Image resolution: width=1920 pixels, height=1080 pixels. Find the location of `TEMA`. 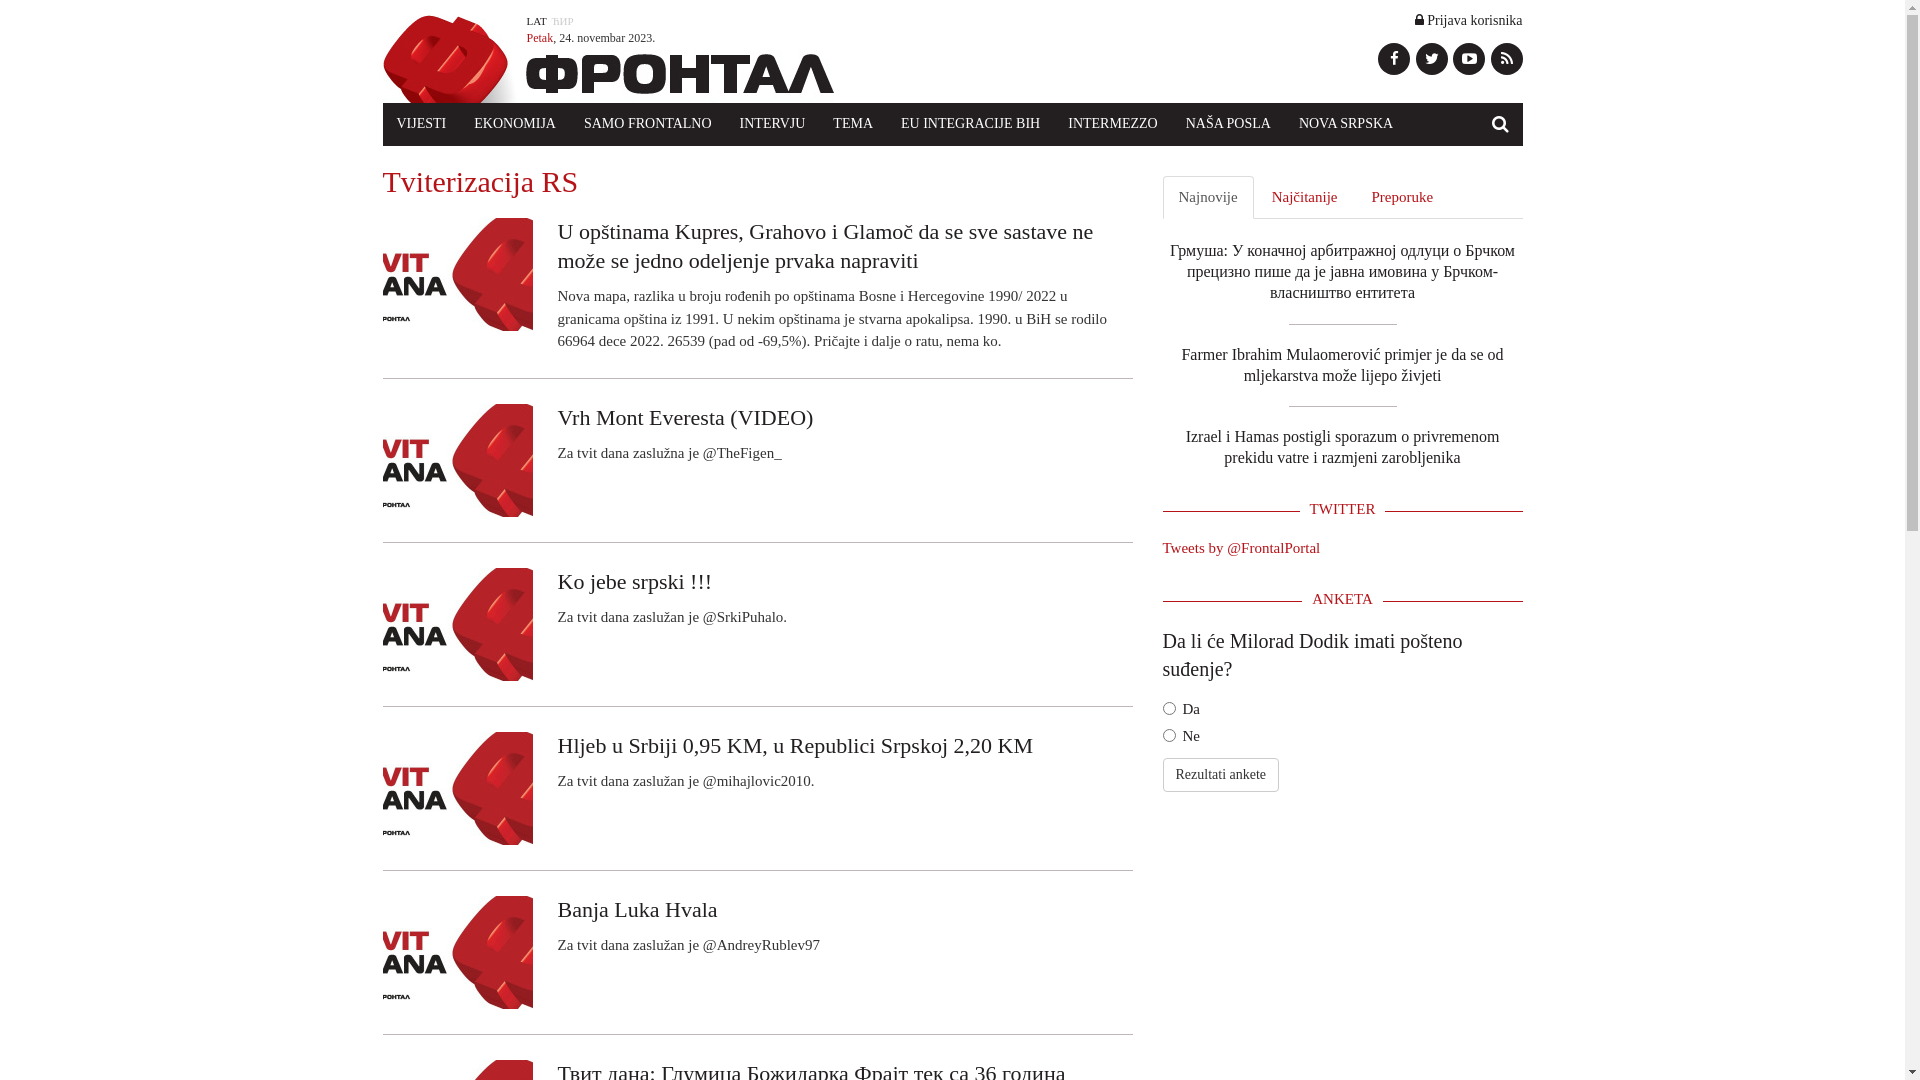

TEMA is located at coordinates (853, 124).